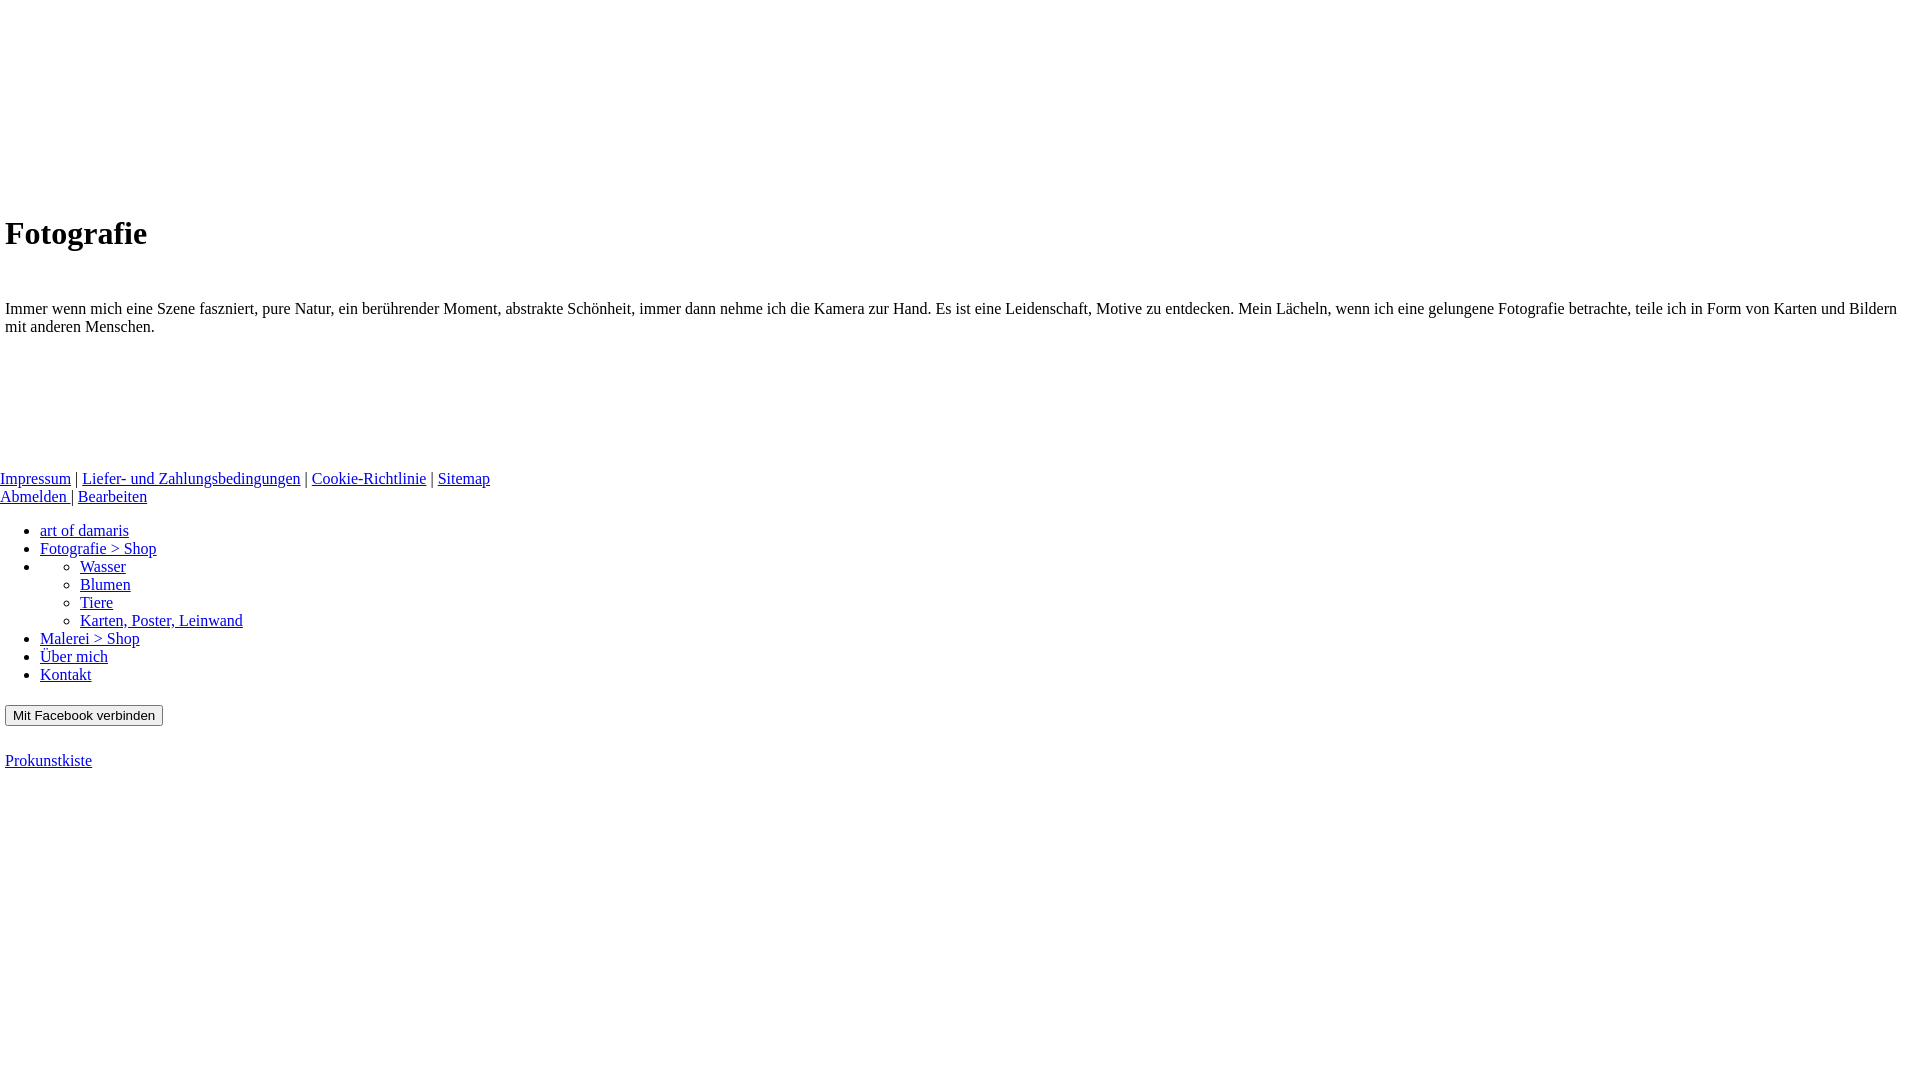 This screenshot has height=1080, width=1920. I want to click on Malerei > Shop, so click(90, 638).